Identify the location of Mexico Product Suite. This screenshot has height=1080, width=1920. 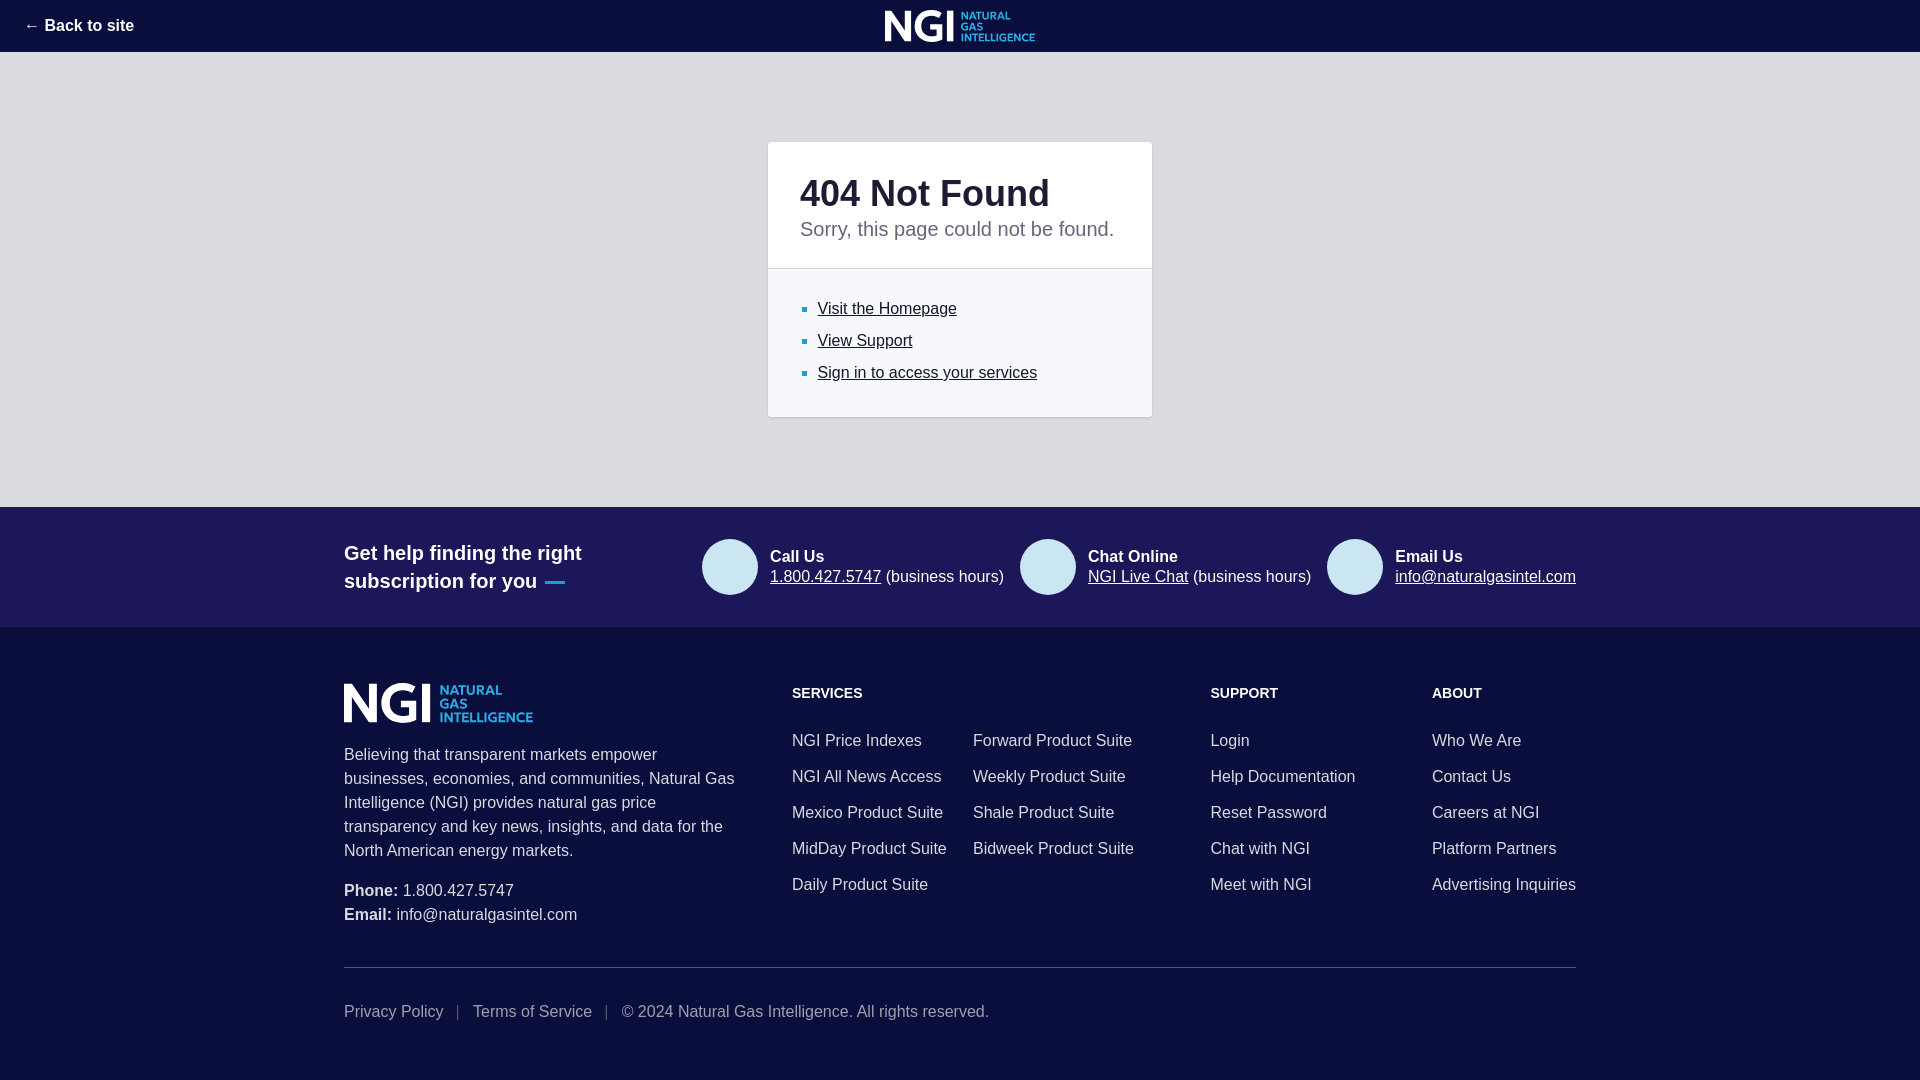
(872, 813).